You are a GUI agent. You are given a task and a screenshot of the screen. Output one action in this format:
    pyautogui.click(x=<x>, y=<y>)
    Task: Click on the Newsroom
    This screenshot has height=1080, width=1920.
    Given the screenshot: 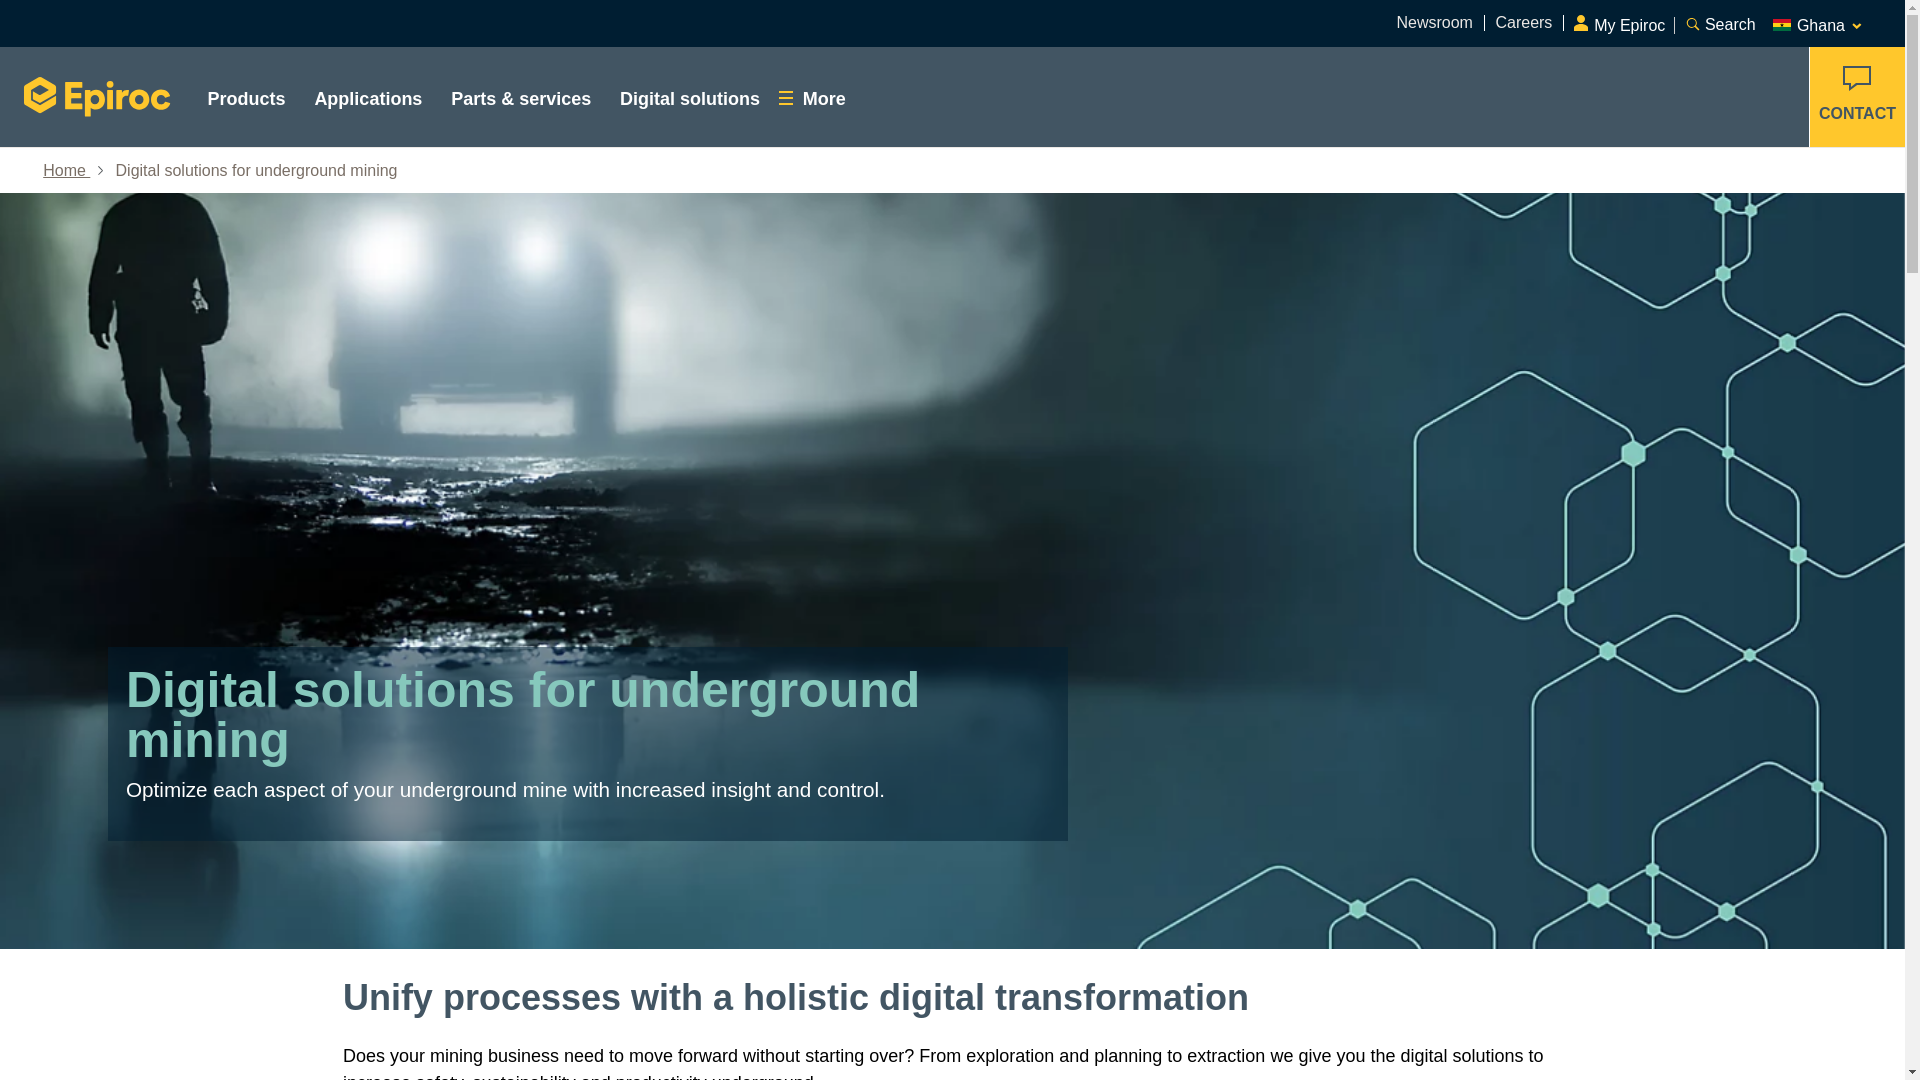 What is the action you would take?
    pyautogui.click(x=1434, y=23)
    